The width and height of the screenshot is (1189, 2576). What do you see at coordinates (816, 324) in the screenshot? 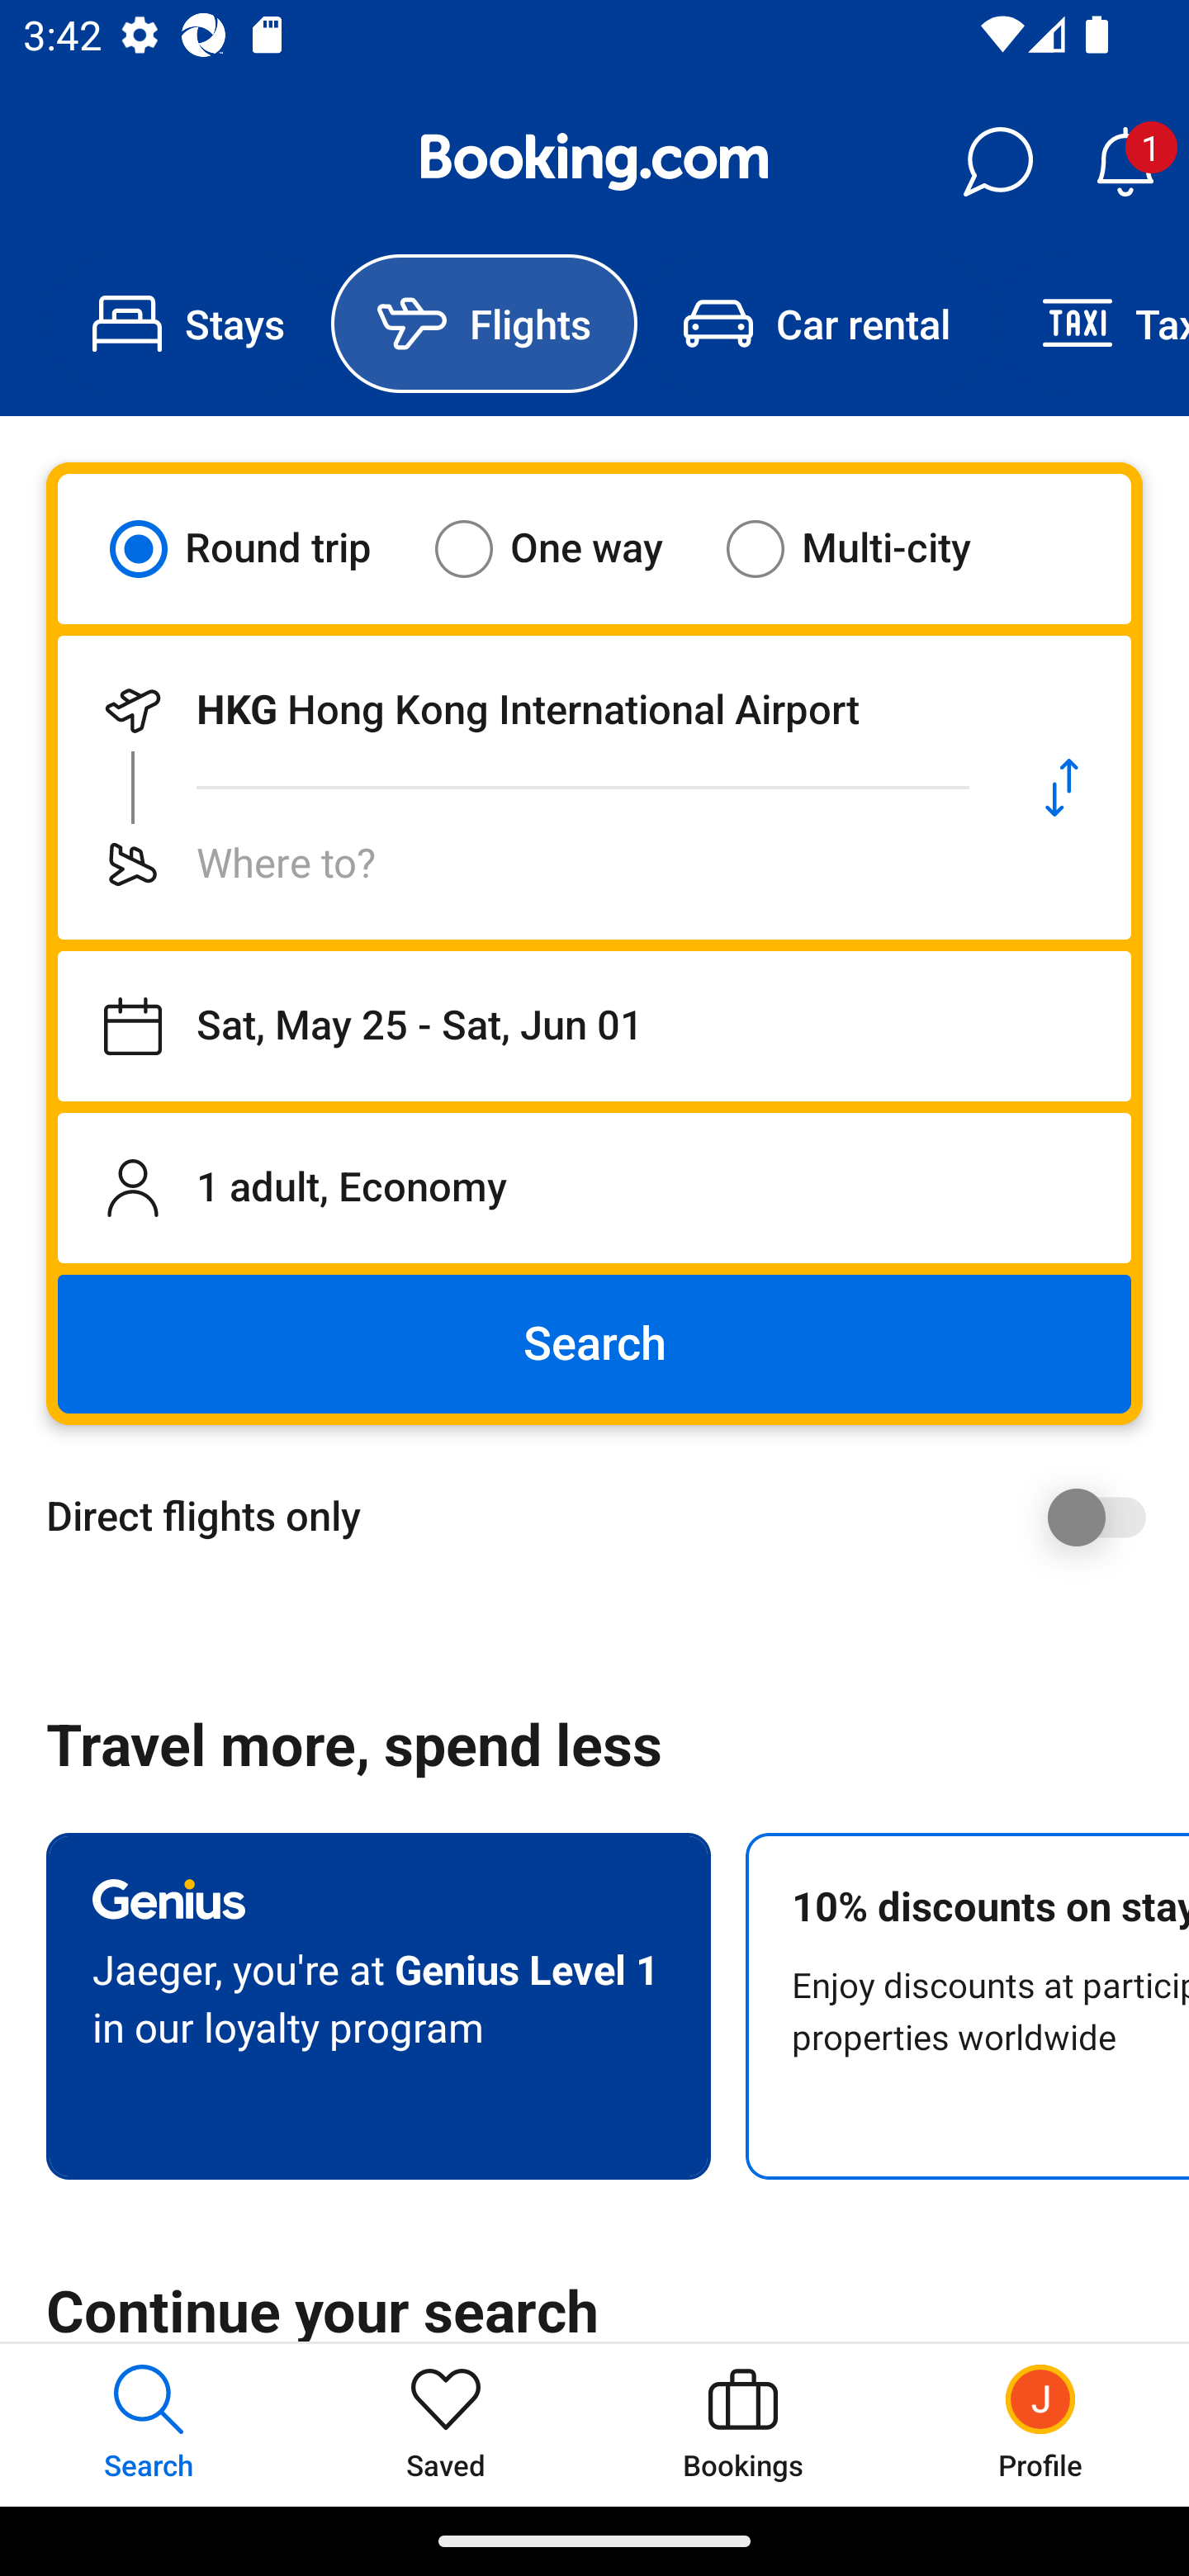
I see `Car rental` at bounding box center [816, 324].